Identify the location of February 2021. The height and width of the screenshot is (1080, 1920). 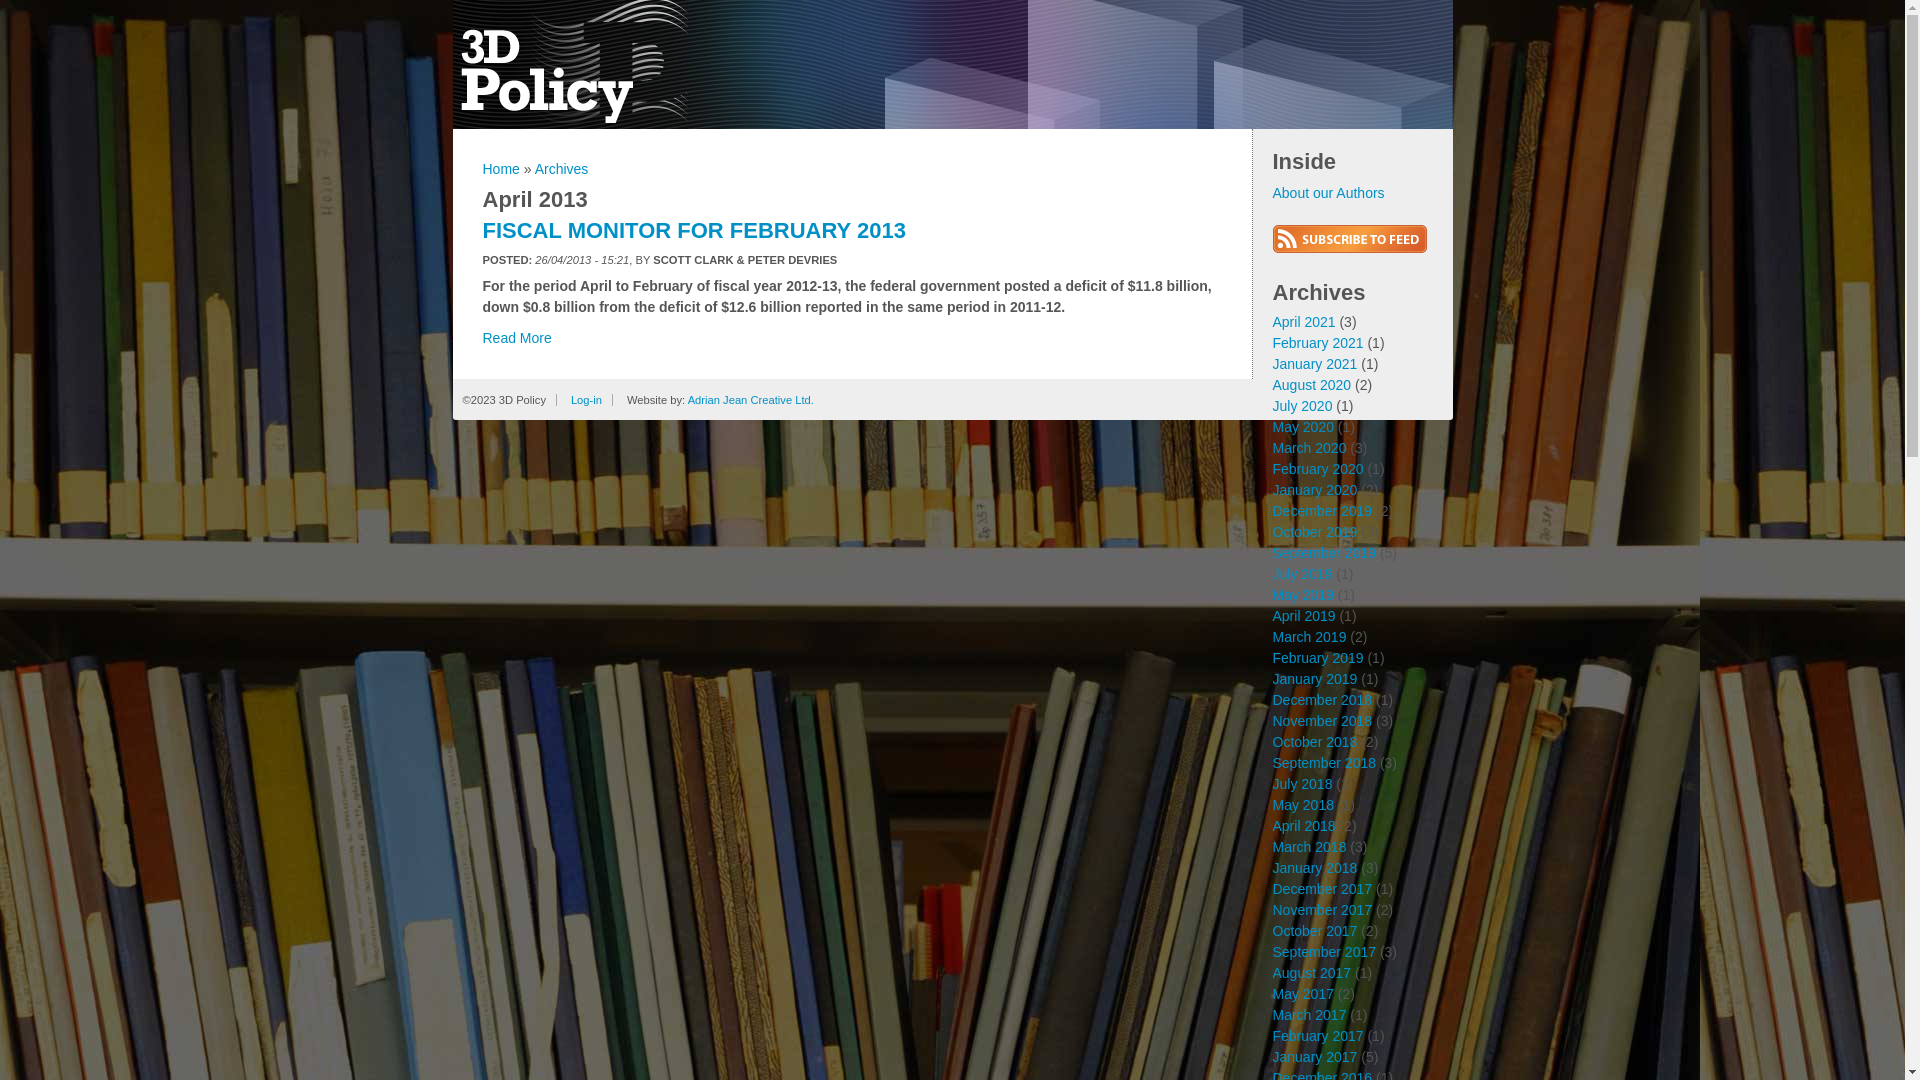
(1318, 343).